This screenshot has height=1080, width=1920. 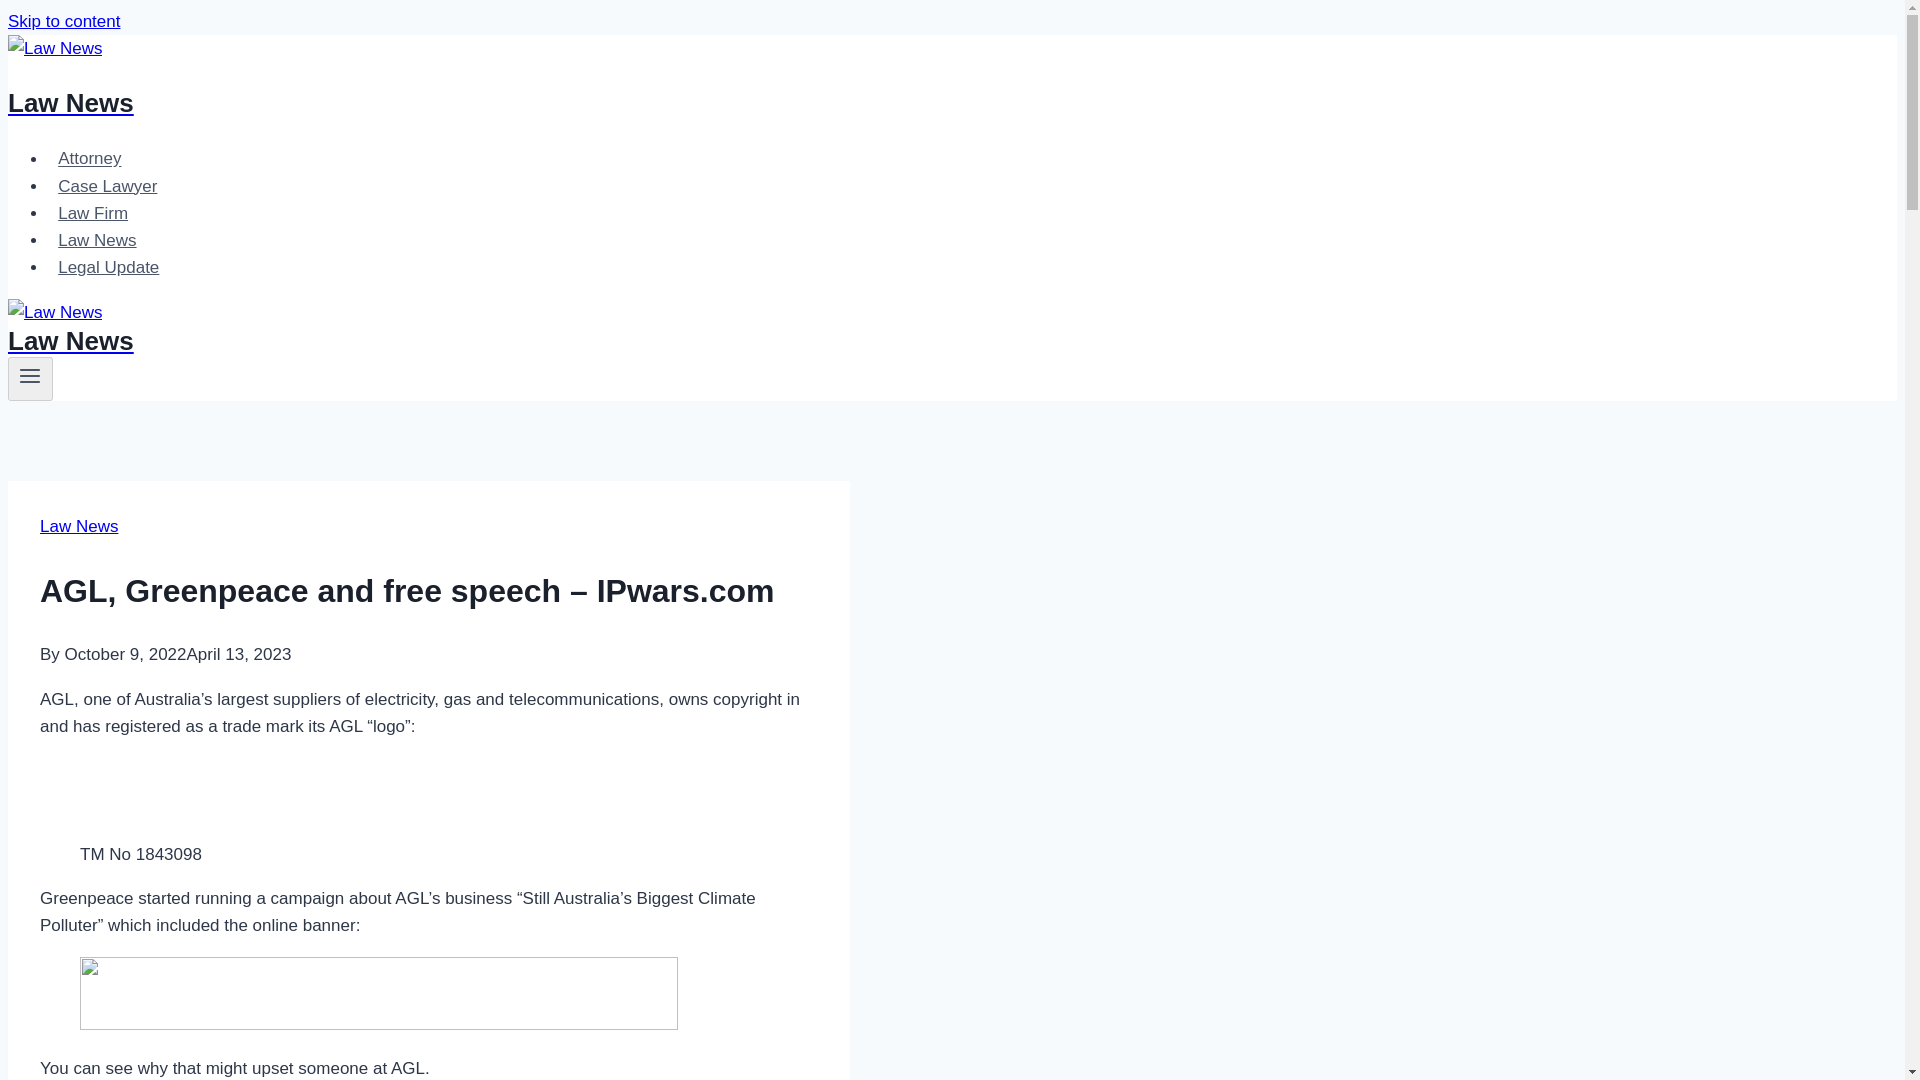 What do you see at coordinates (30, 378) in the screenshot?
I see `Toggle Menu` at bounding box center [30, 378].